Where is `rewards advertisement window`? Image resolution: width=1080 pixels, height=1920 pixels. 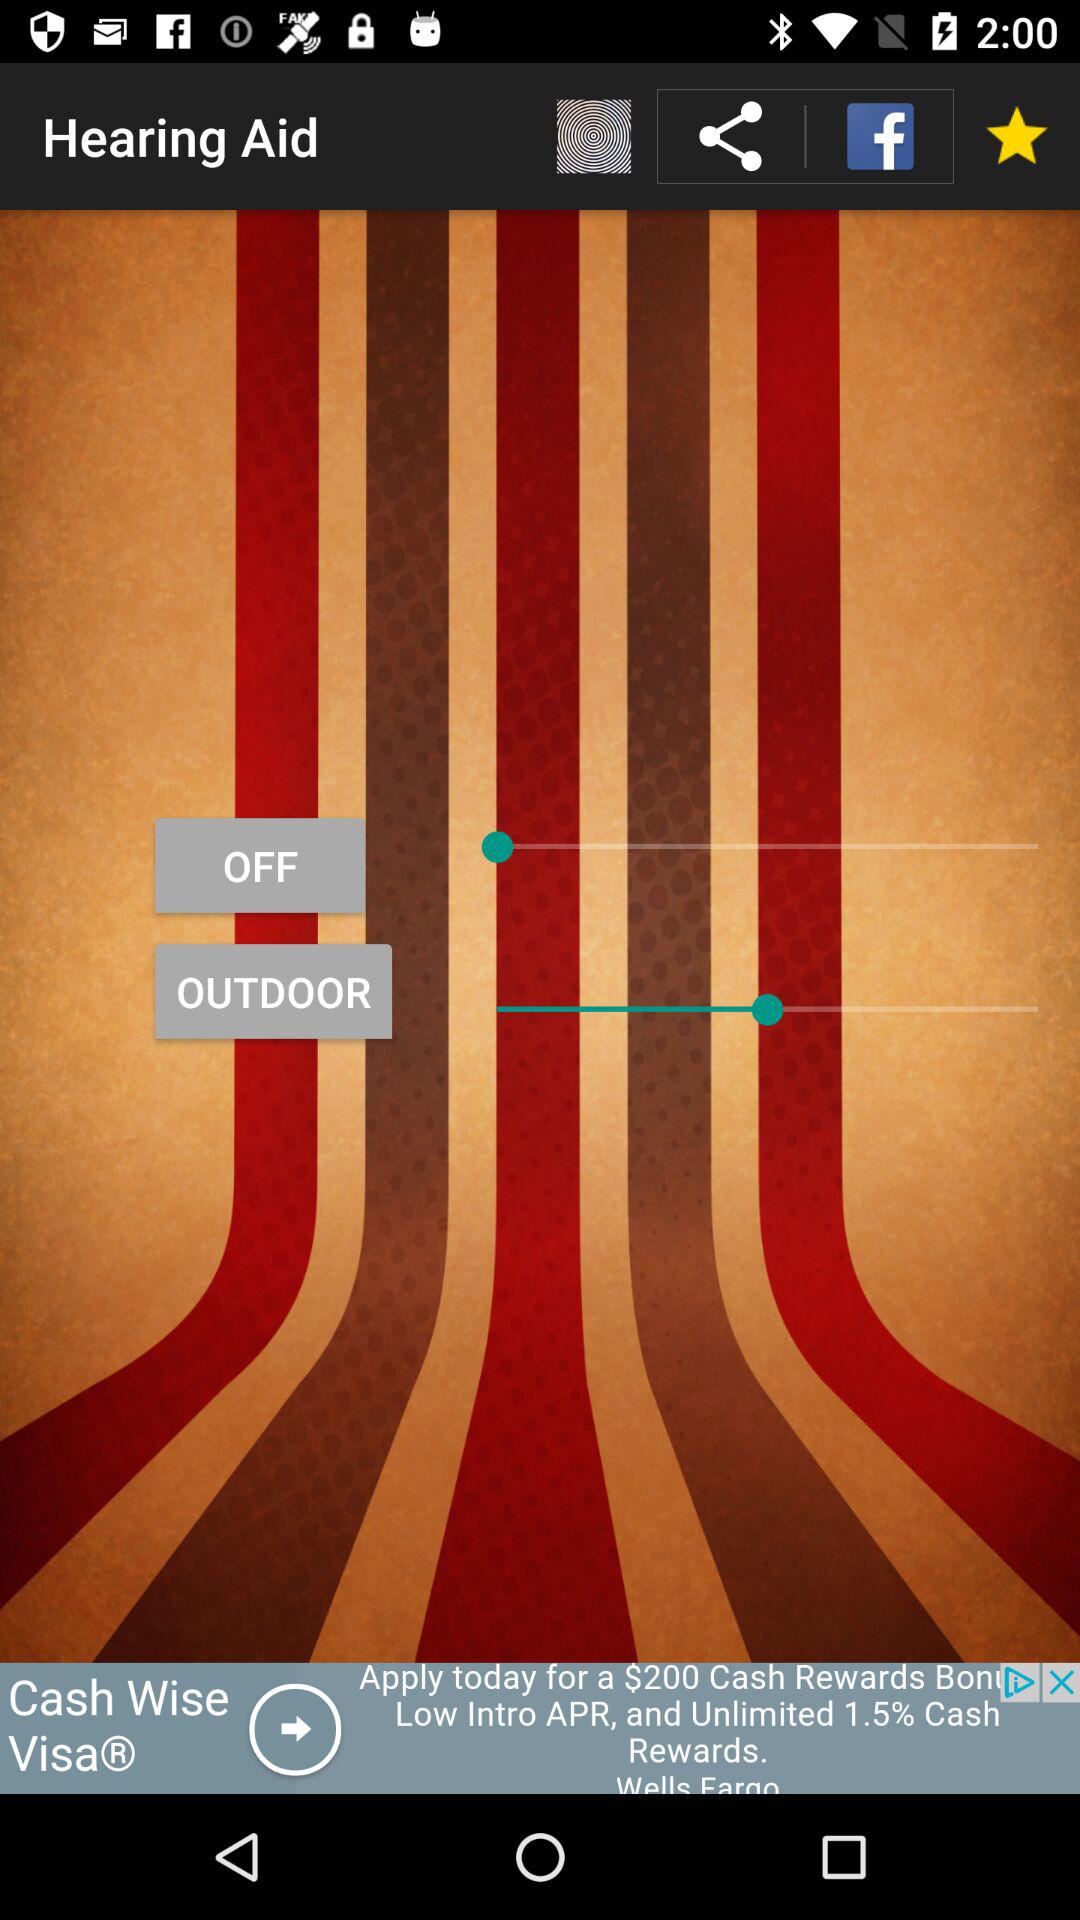
rewards advertisement window is located at coordinates (540, 1728).